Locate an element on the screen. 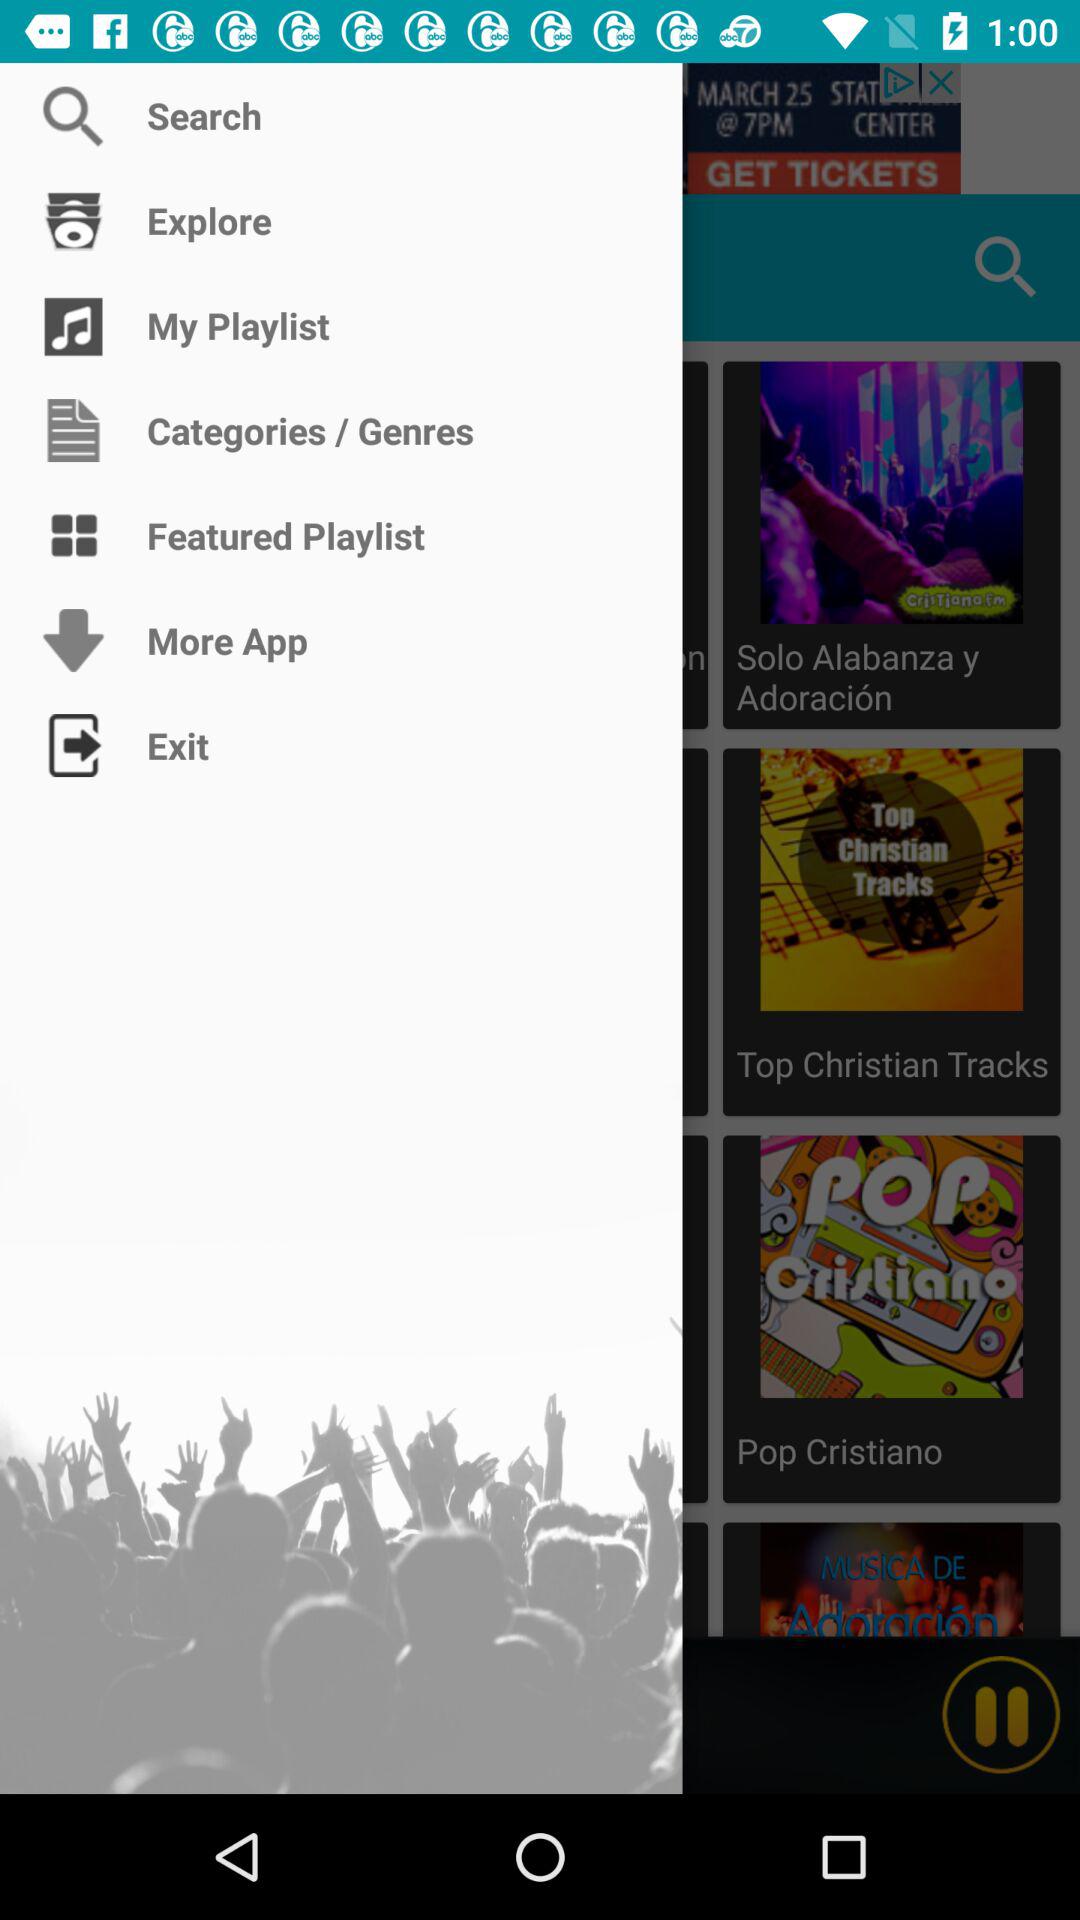 The width and height of the screenshot is (1080, 1920). open search is located at coordinates (540, 128).